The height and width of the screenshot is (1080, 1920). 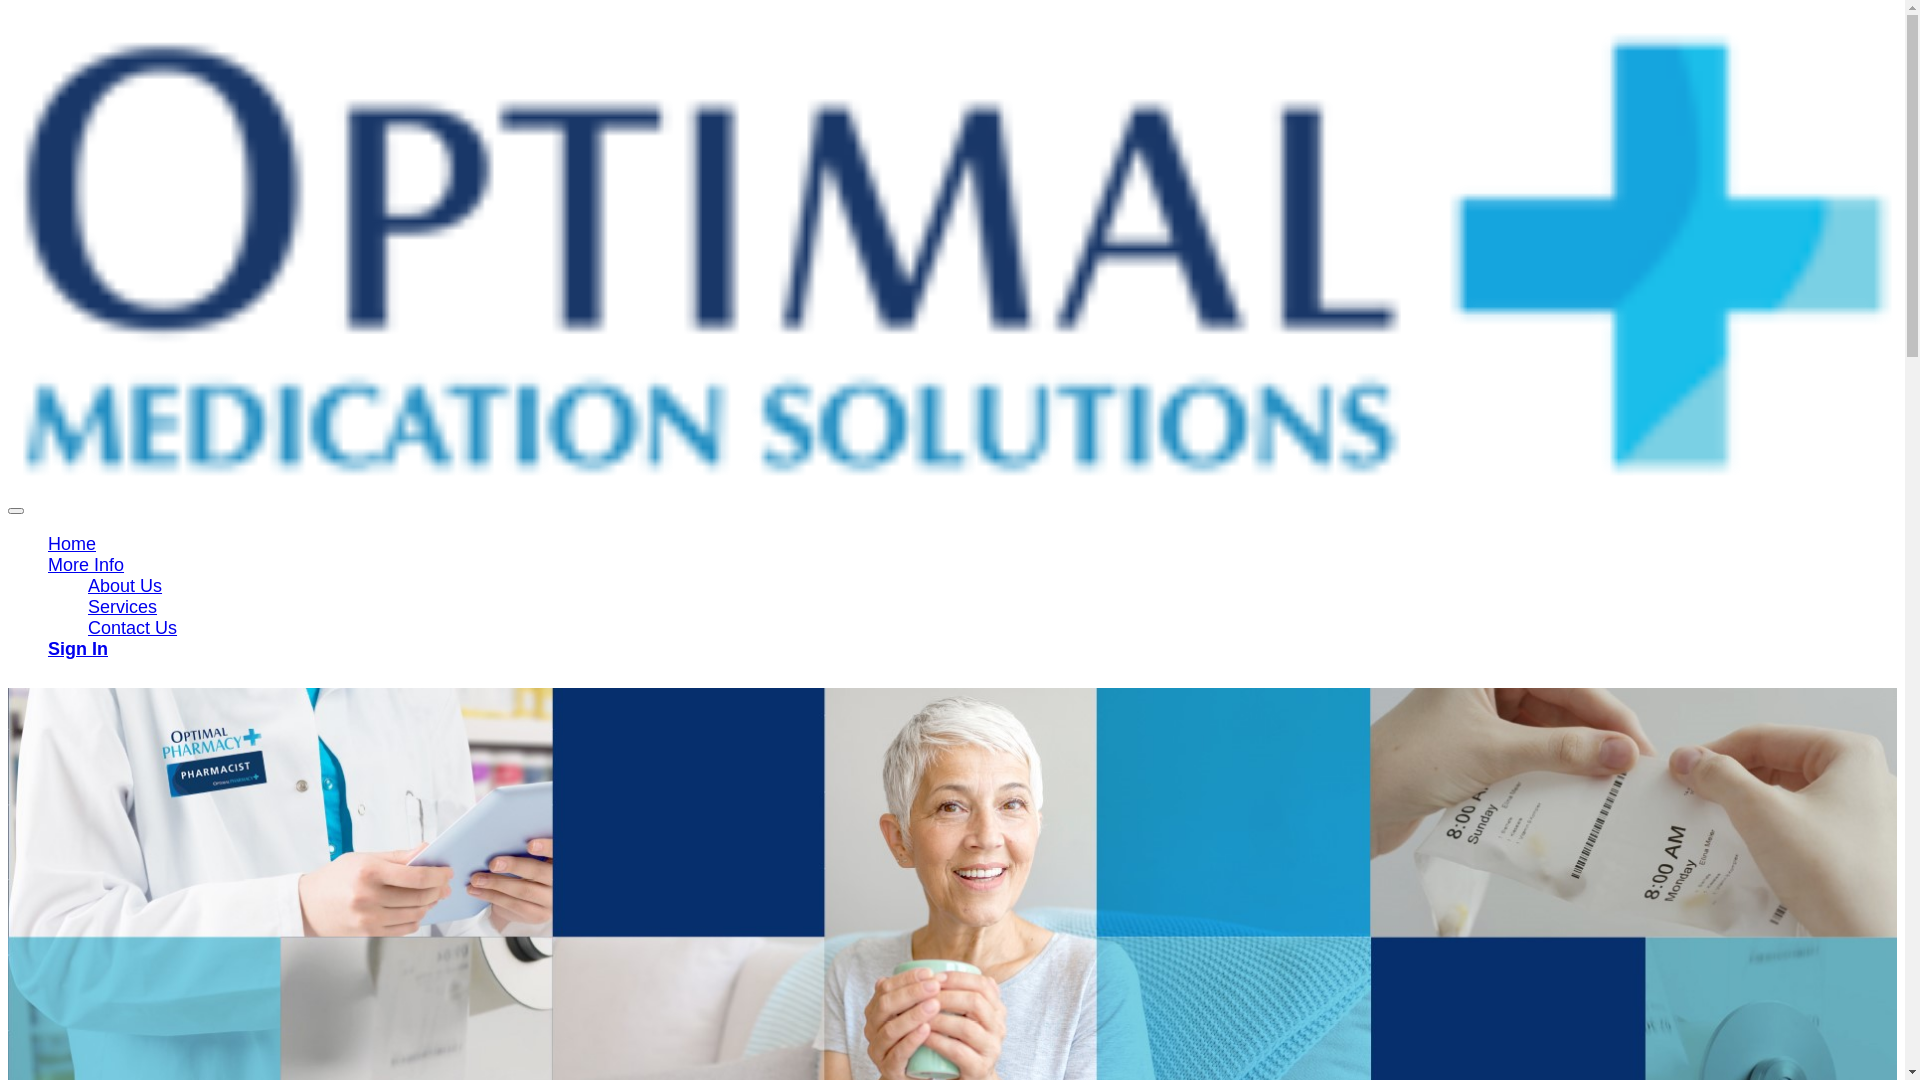 What do you see at coordinates (125, 586) in the screenshot?
I see `About Us` at bounding box center [125, 586].